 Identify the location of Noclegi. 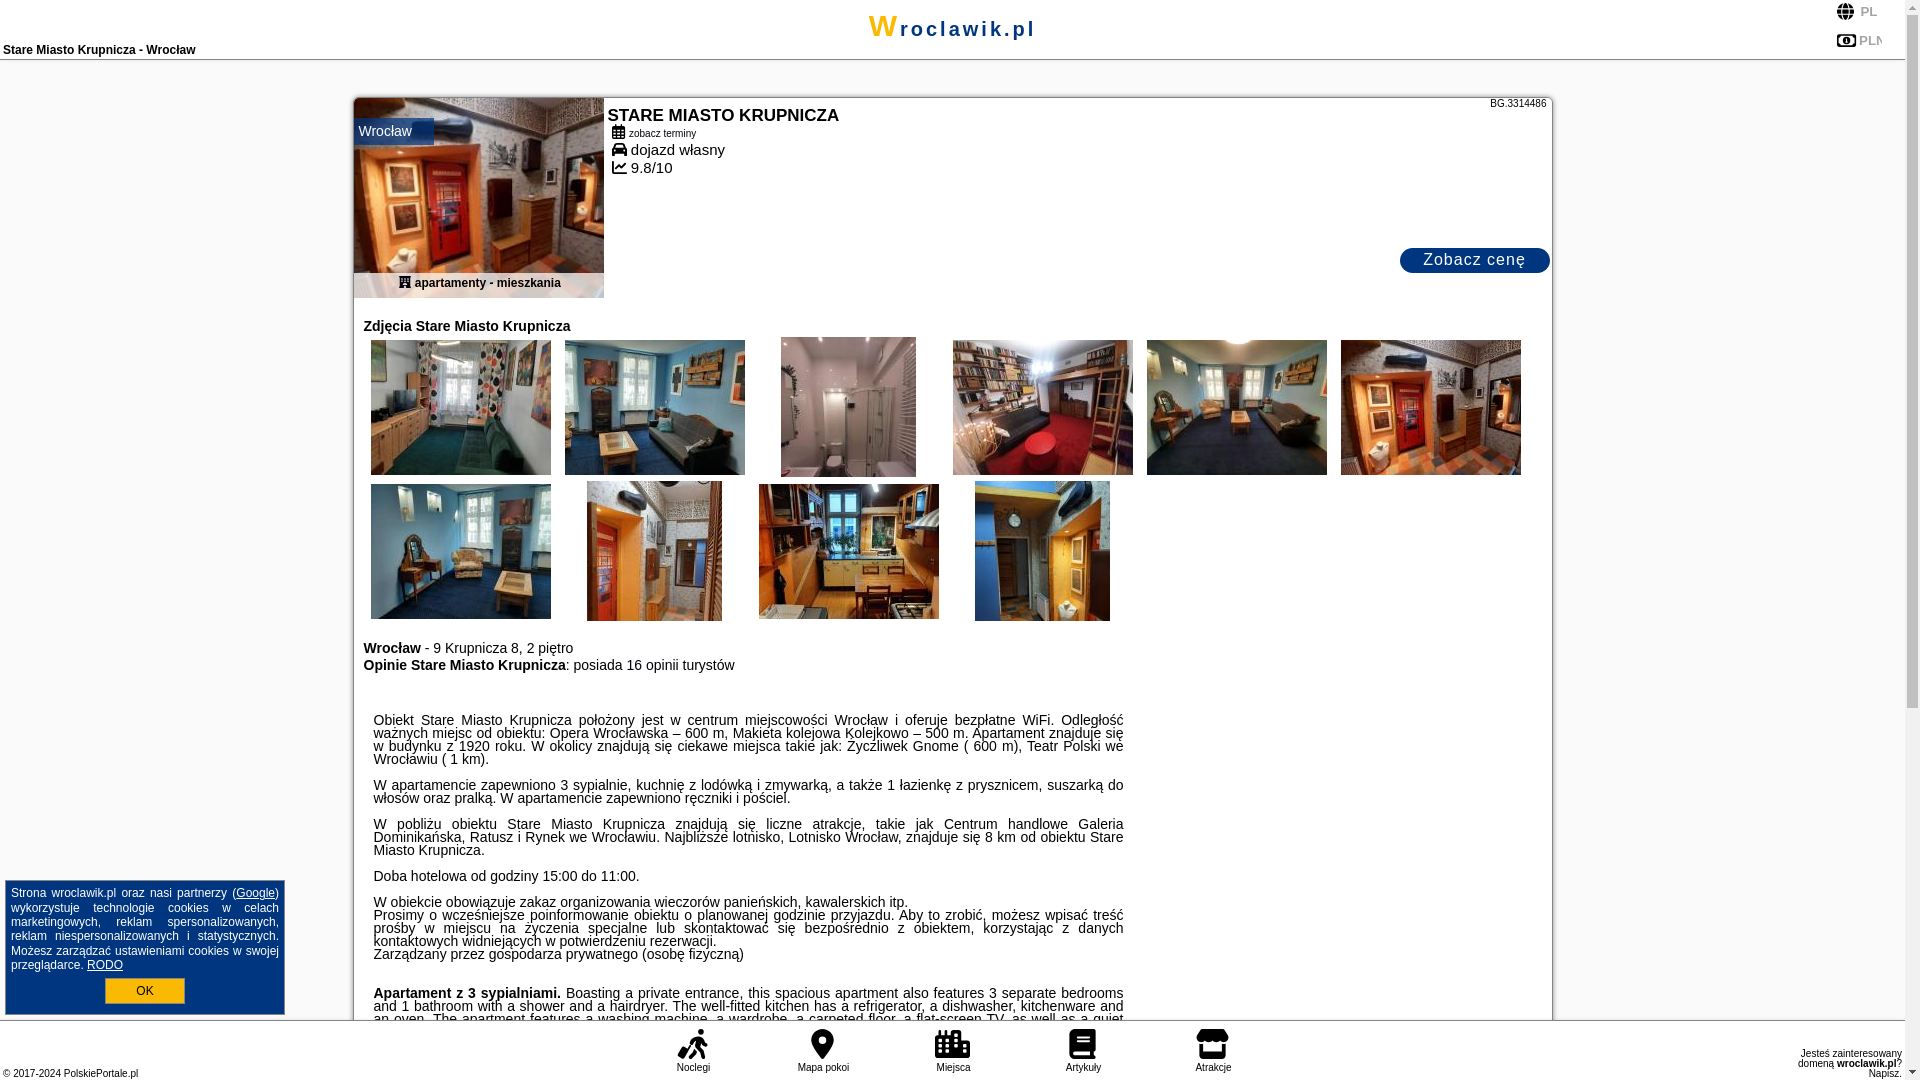
(692, 1051).